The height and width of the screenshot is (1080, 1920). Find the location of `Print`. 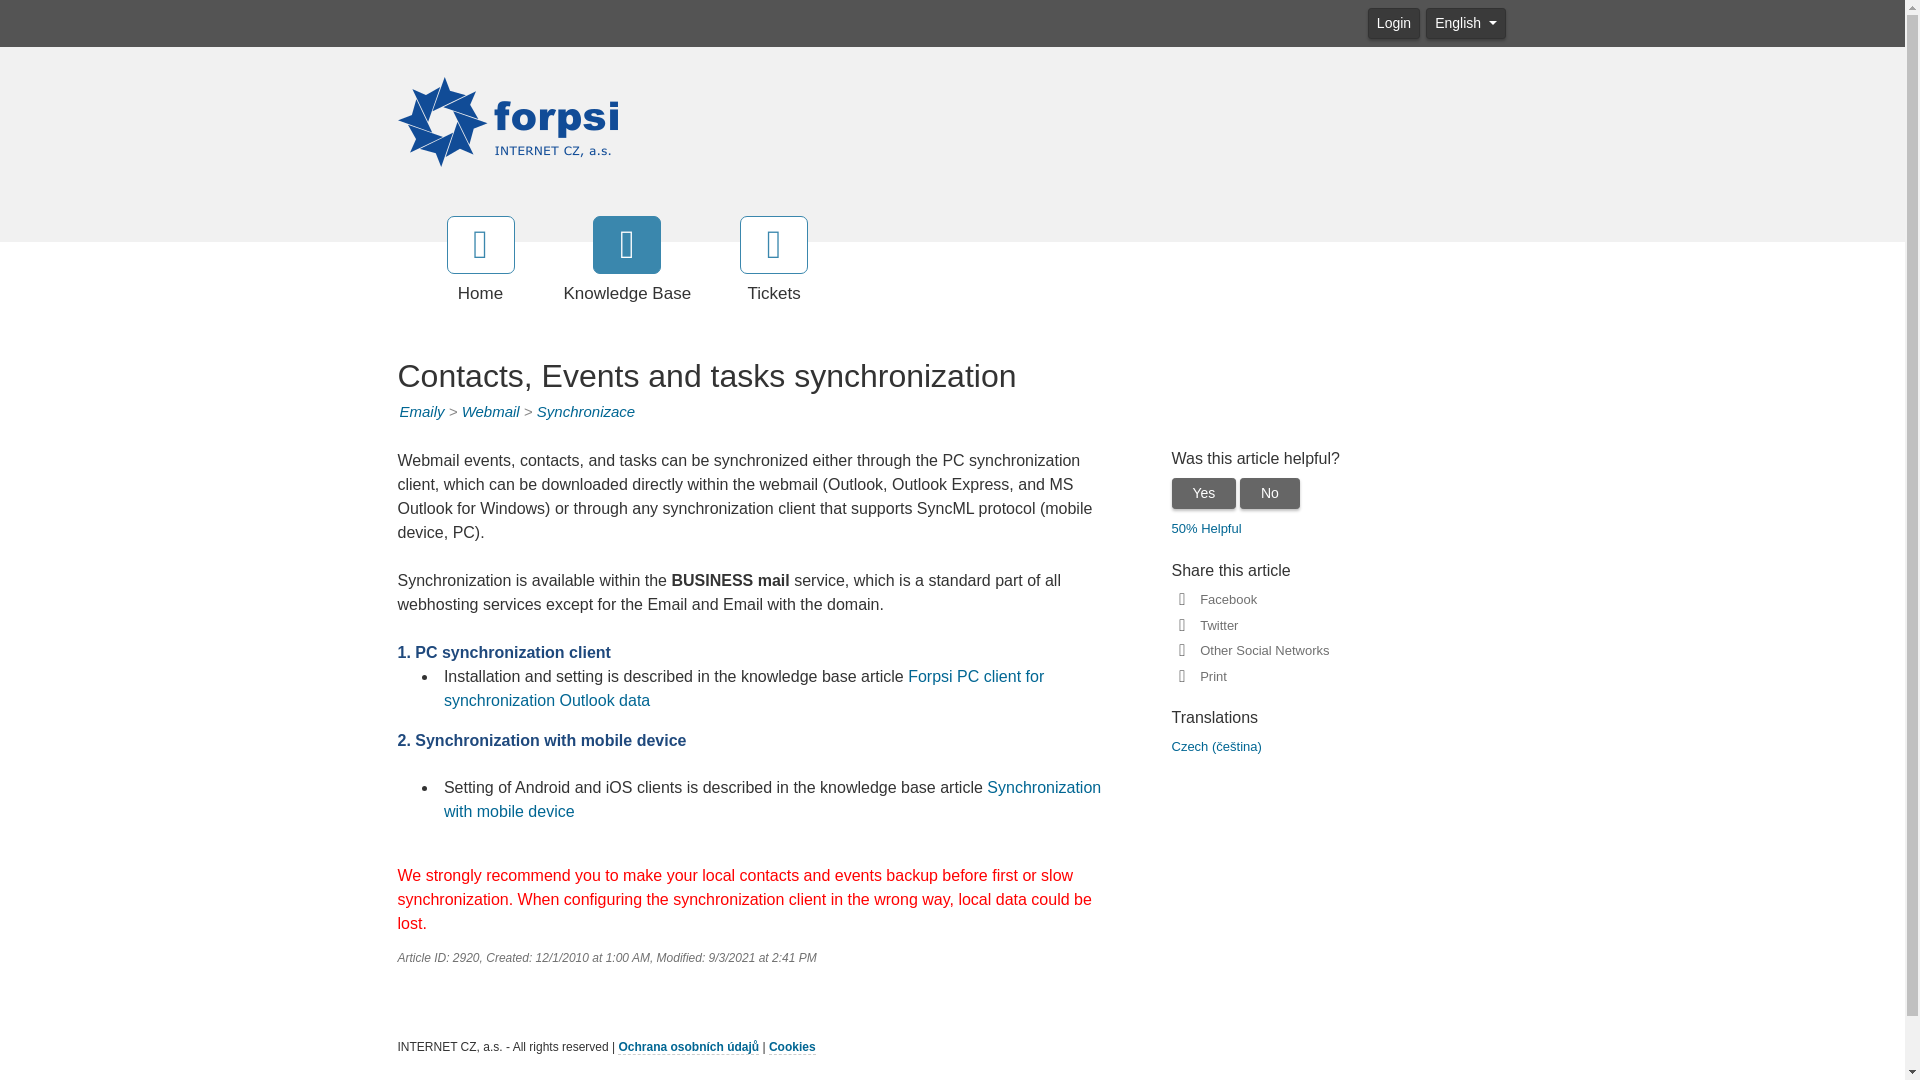

Print is located at coordinates (1209, 676).